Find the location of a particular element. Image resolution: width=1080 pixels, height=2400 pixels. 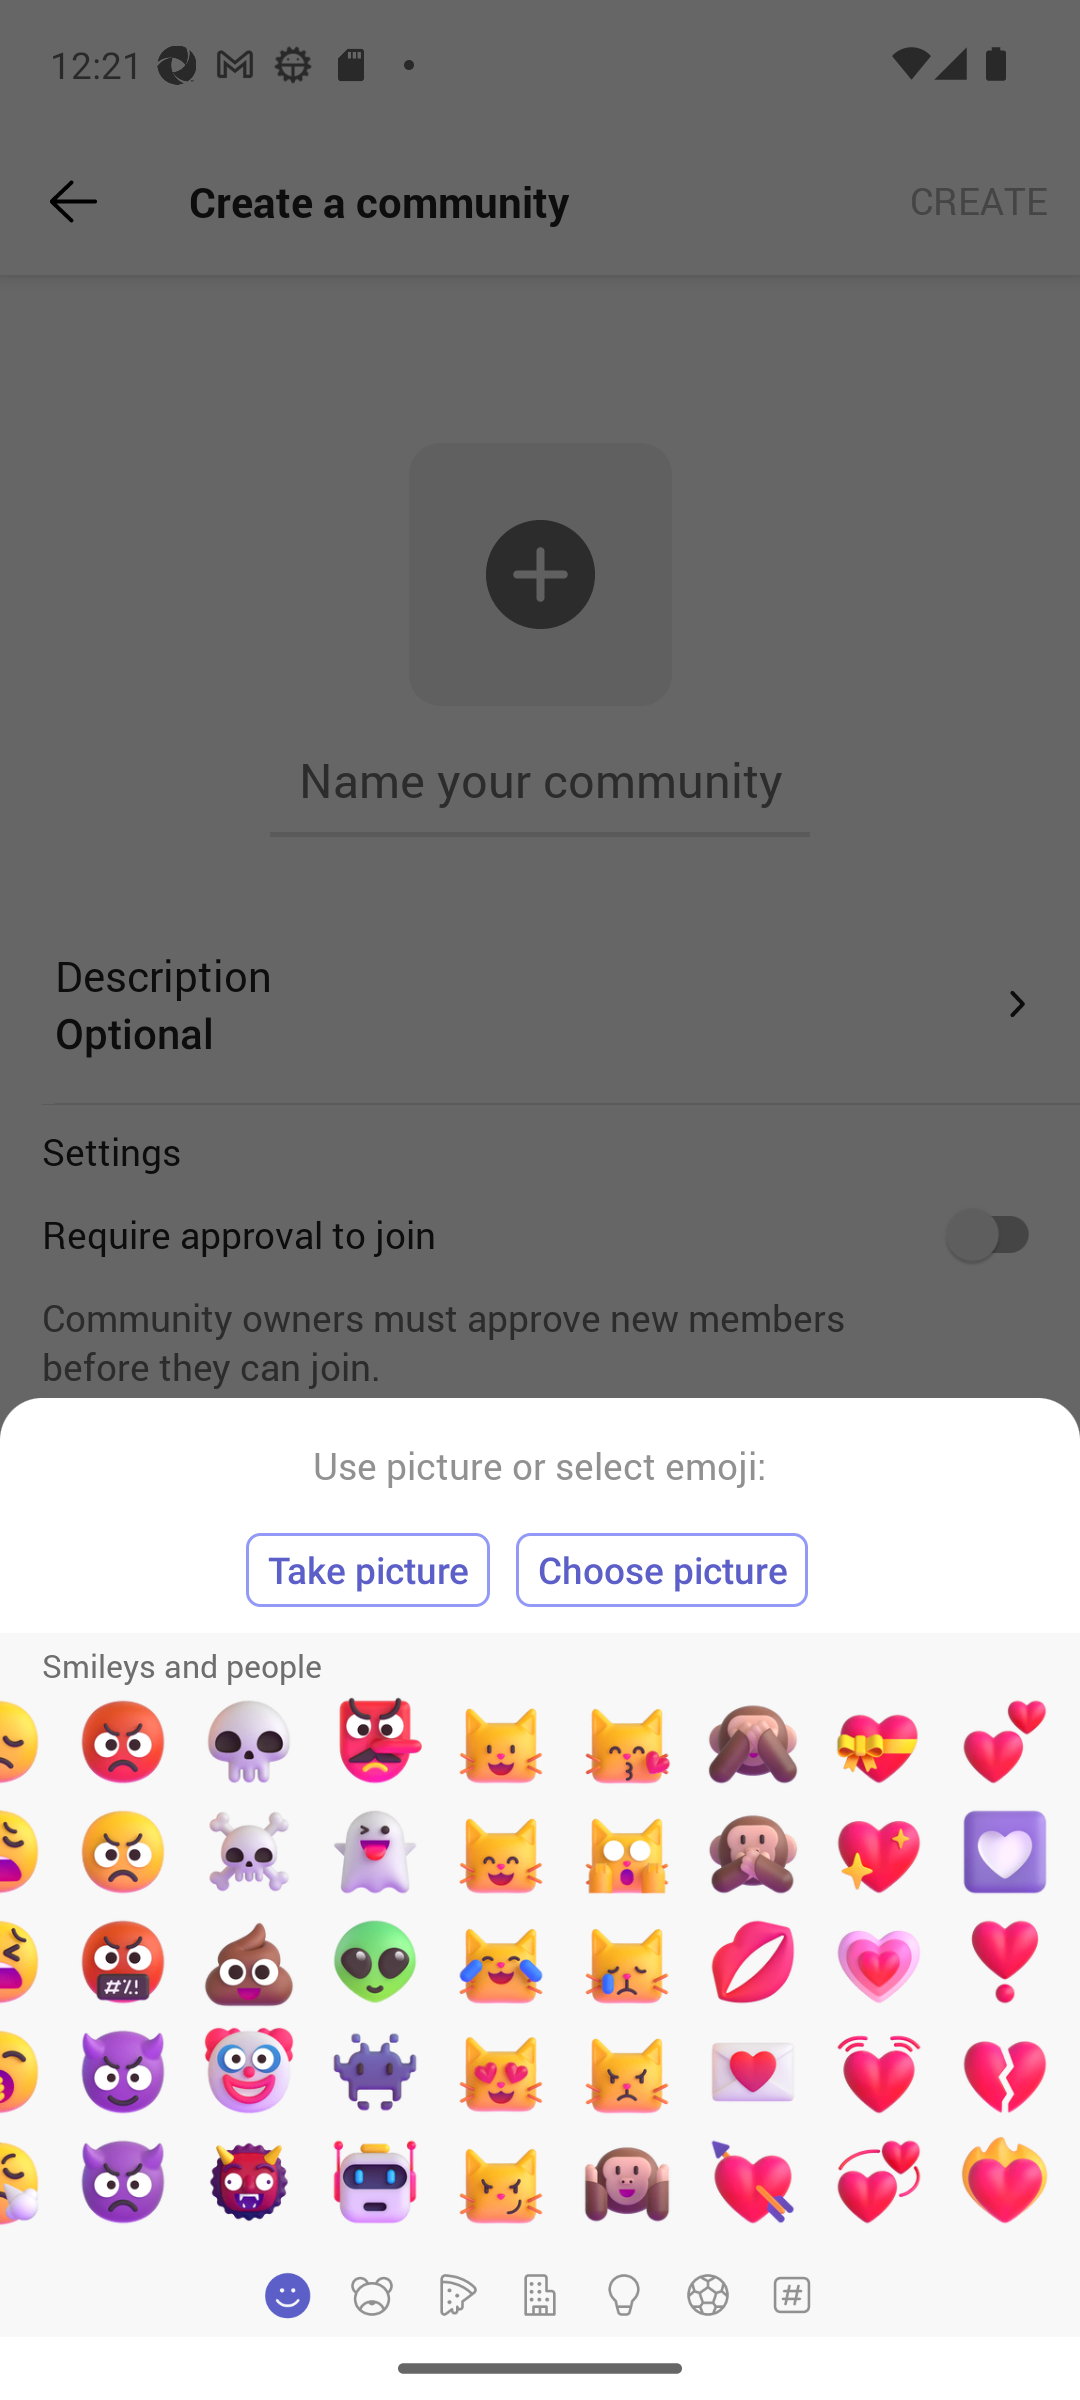

Swearing emoji is located at coordinates (123, 1962).